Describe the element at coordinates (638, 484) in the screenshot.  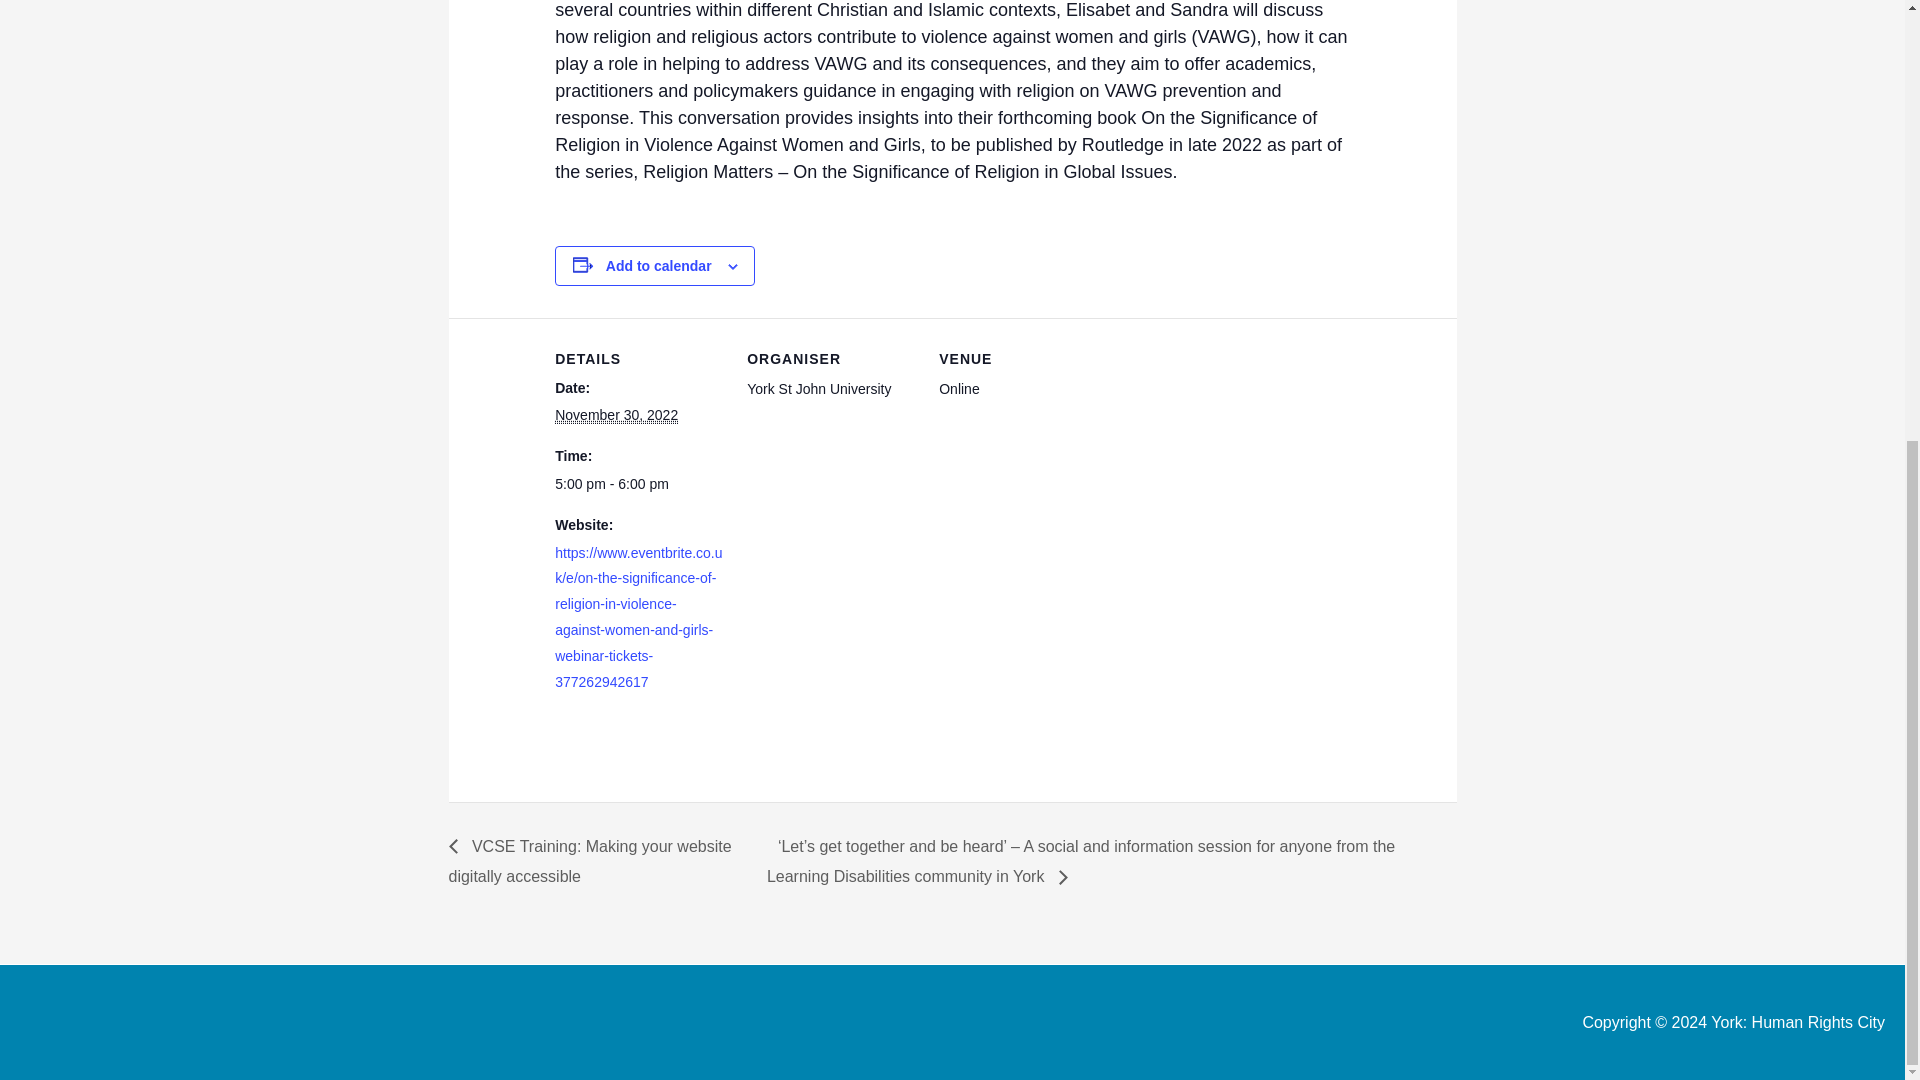
I see `2022-11-30` at that location.